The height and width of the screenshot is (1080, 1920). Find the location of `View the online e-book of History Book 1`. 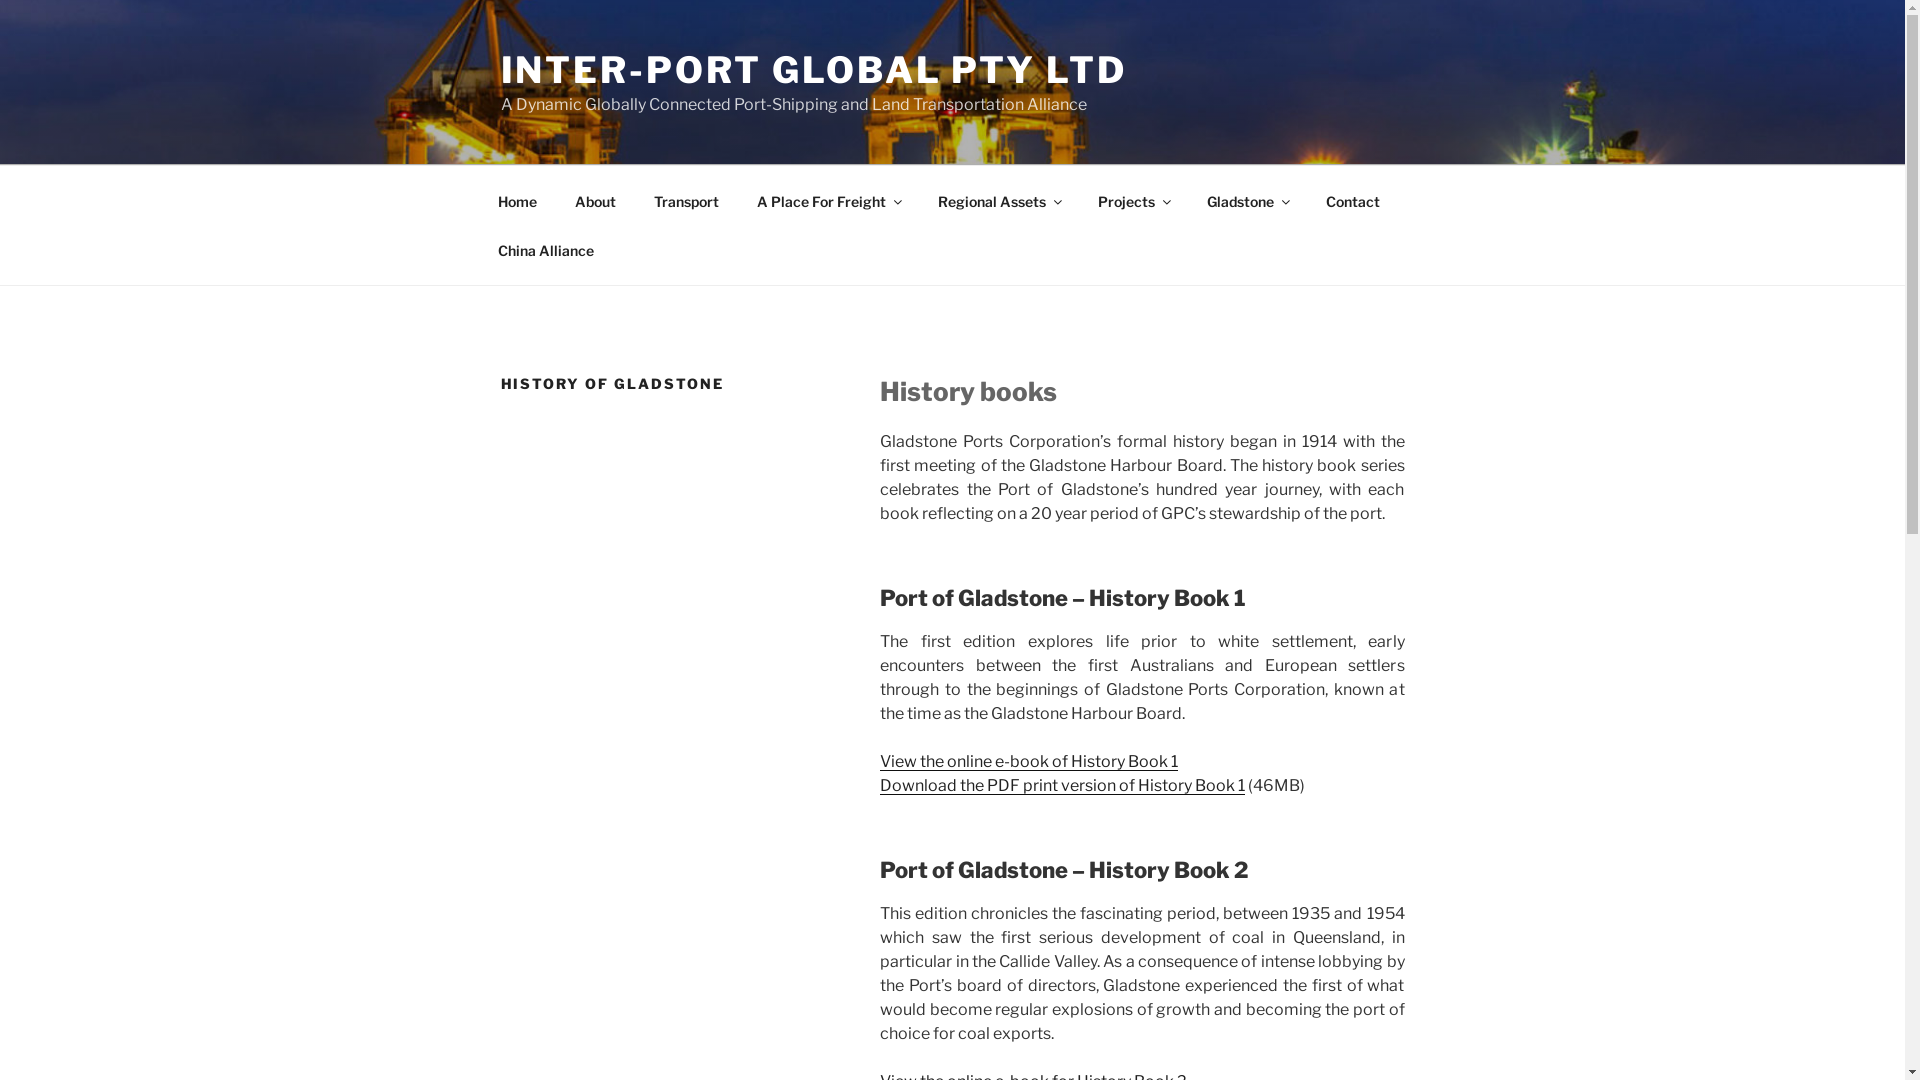

View the online e-book of History Book 1 is located at coordinates (1029, 762).